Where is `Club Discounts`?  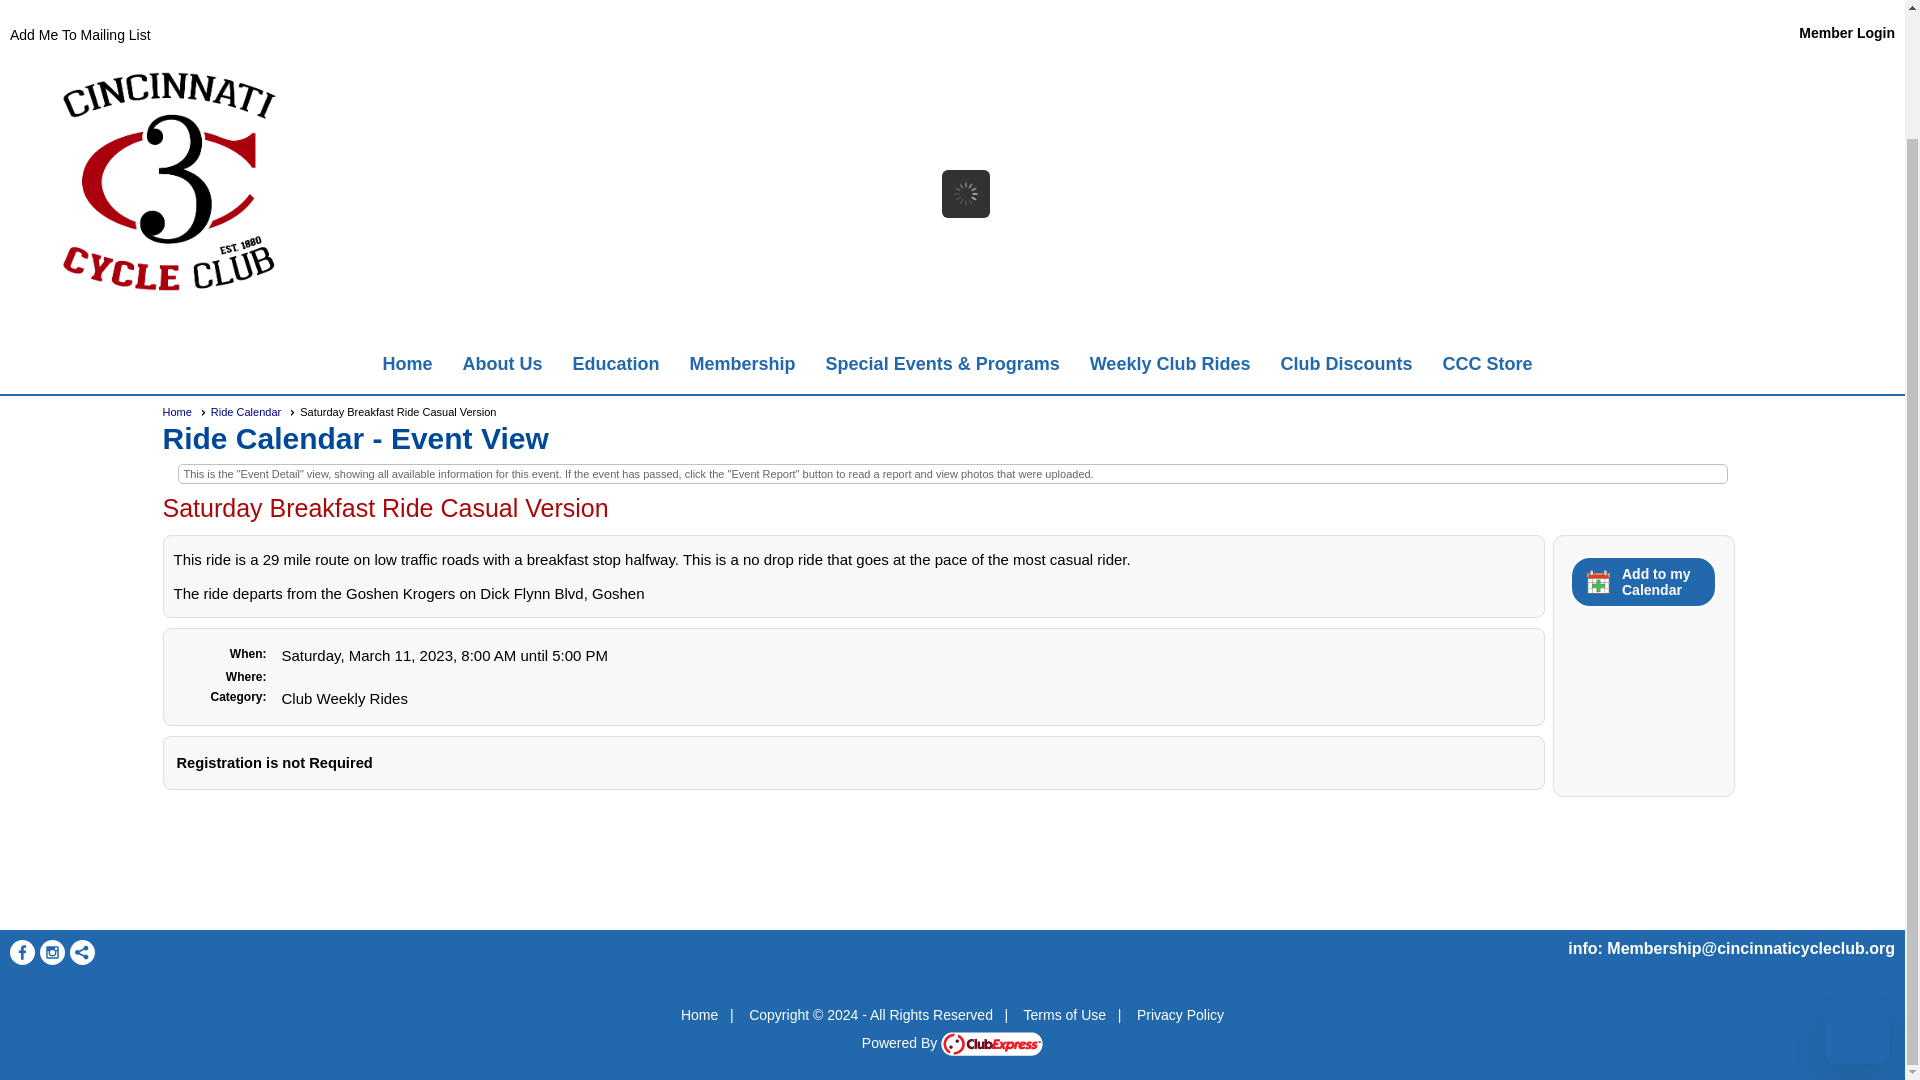
Club Discounts is located at coordinates (1346, 364).